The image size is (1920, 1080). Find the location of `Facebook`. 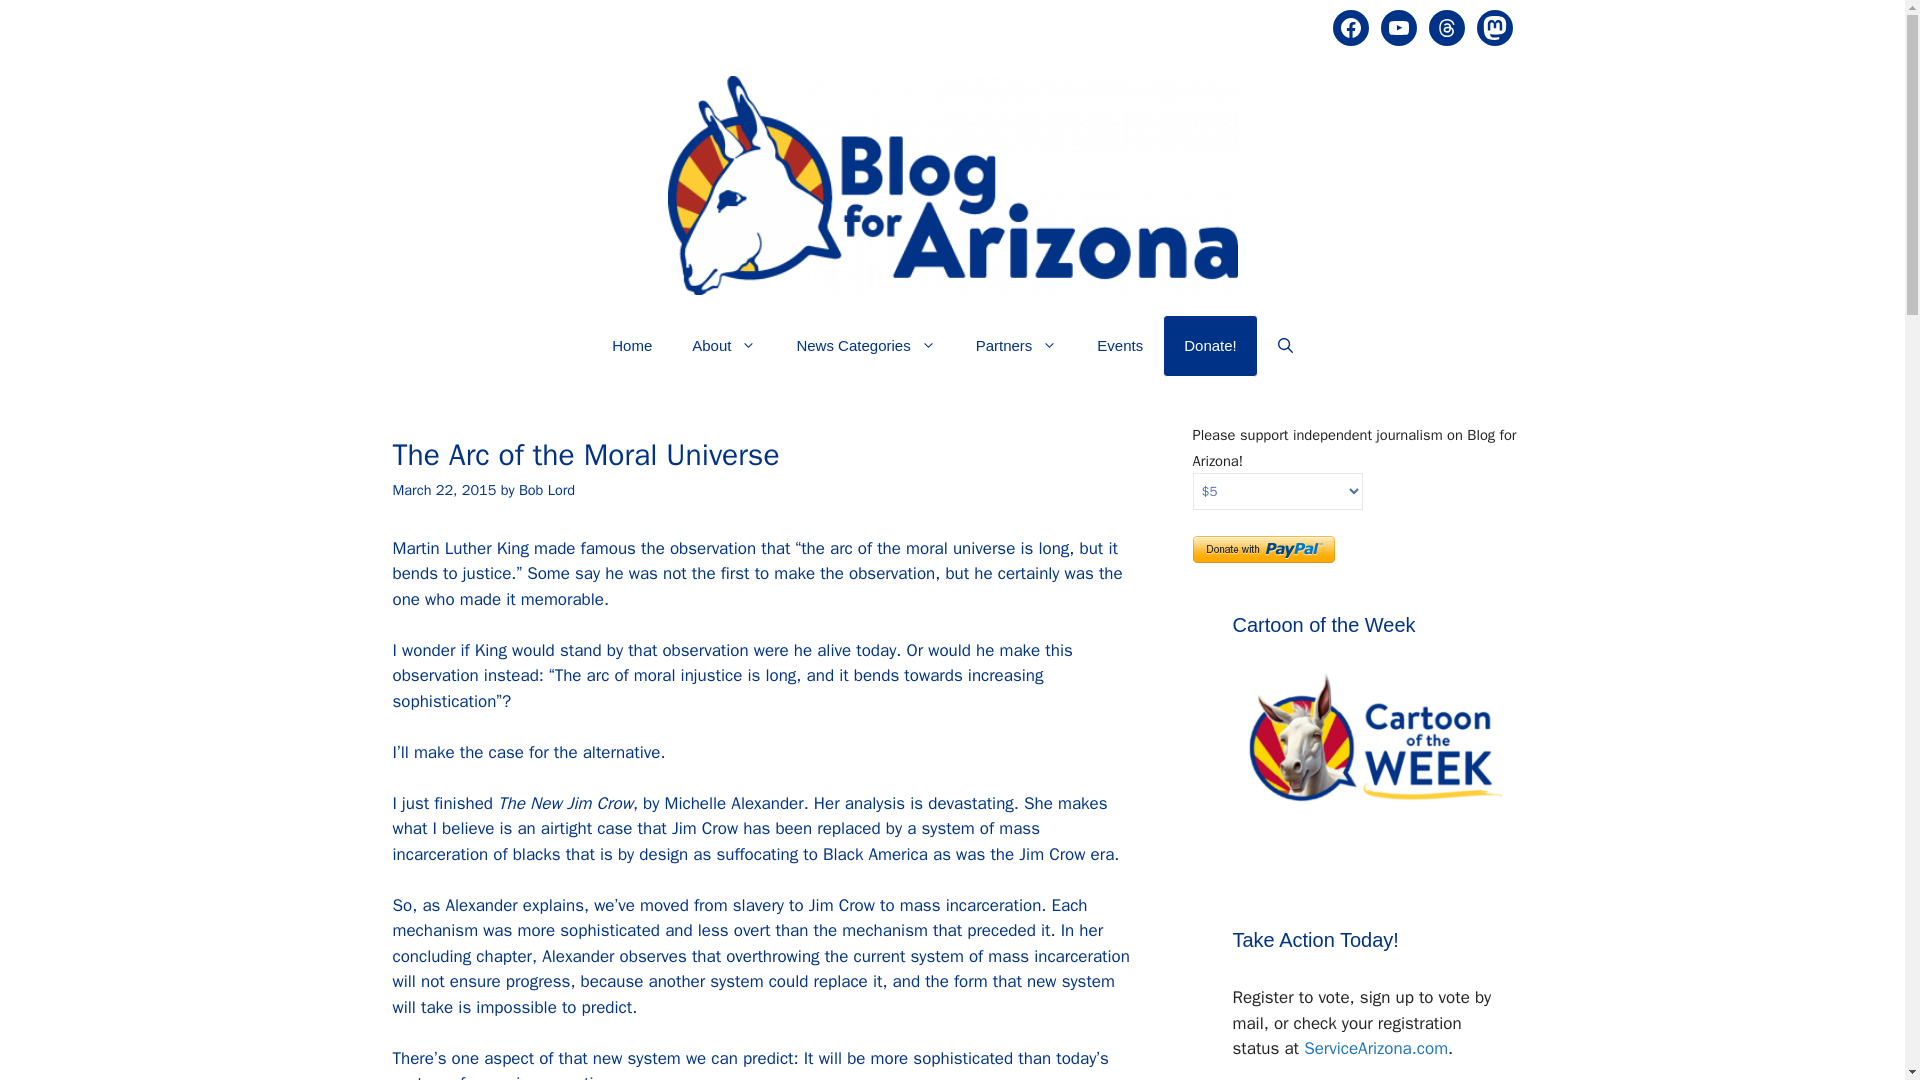

Facebook is located at coordinates (1350, 28).